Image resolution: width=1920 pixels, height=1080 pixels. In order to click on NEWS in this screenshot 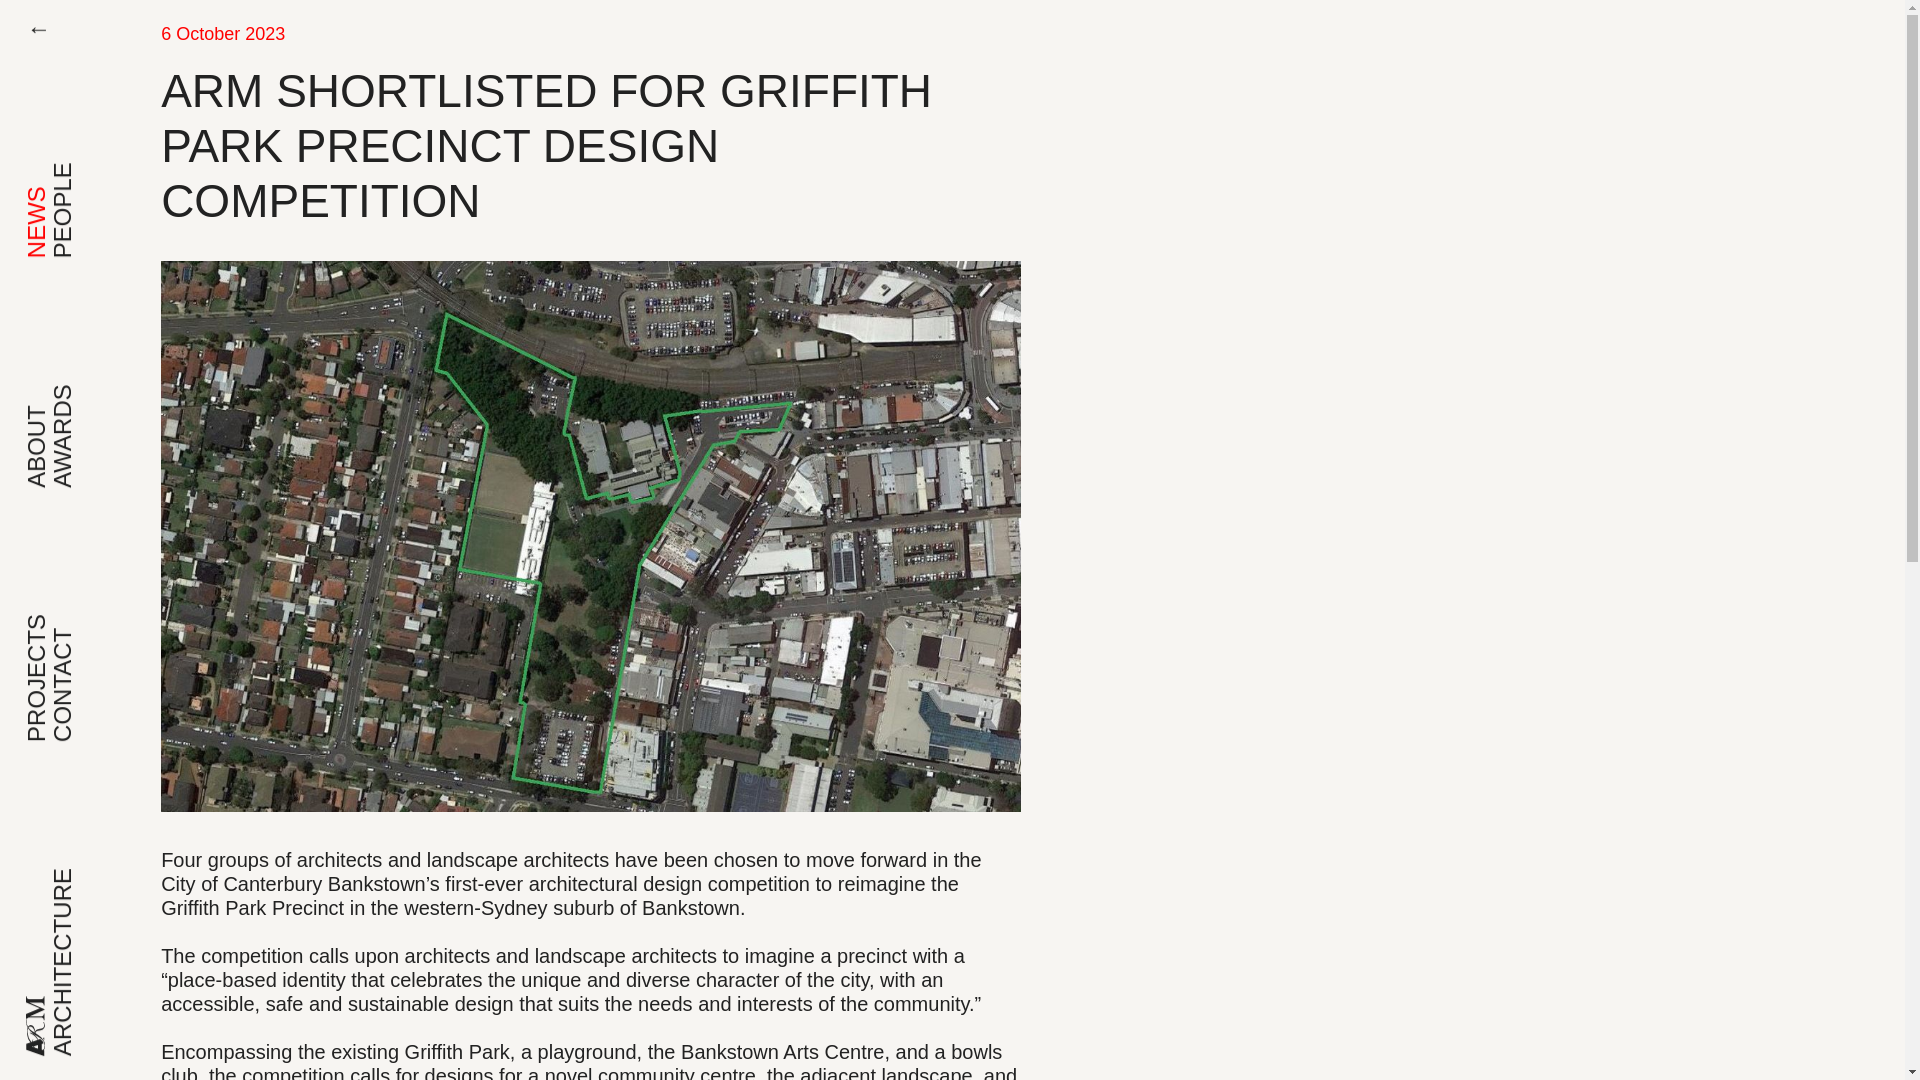, I will do `click(58, 198)`.